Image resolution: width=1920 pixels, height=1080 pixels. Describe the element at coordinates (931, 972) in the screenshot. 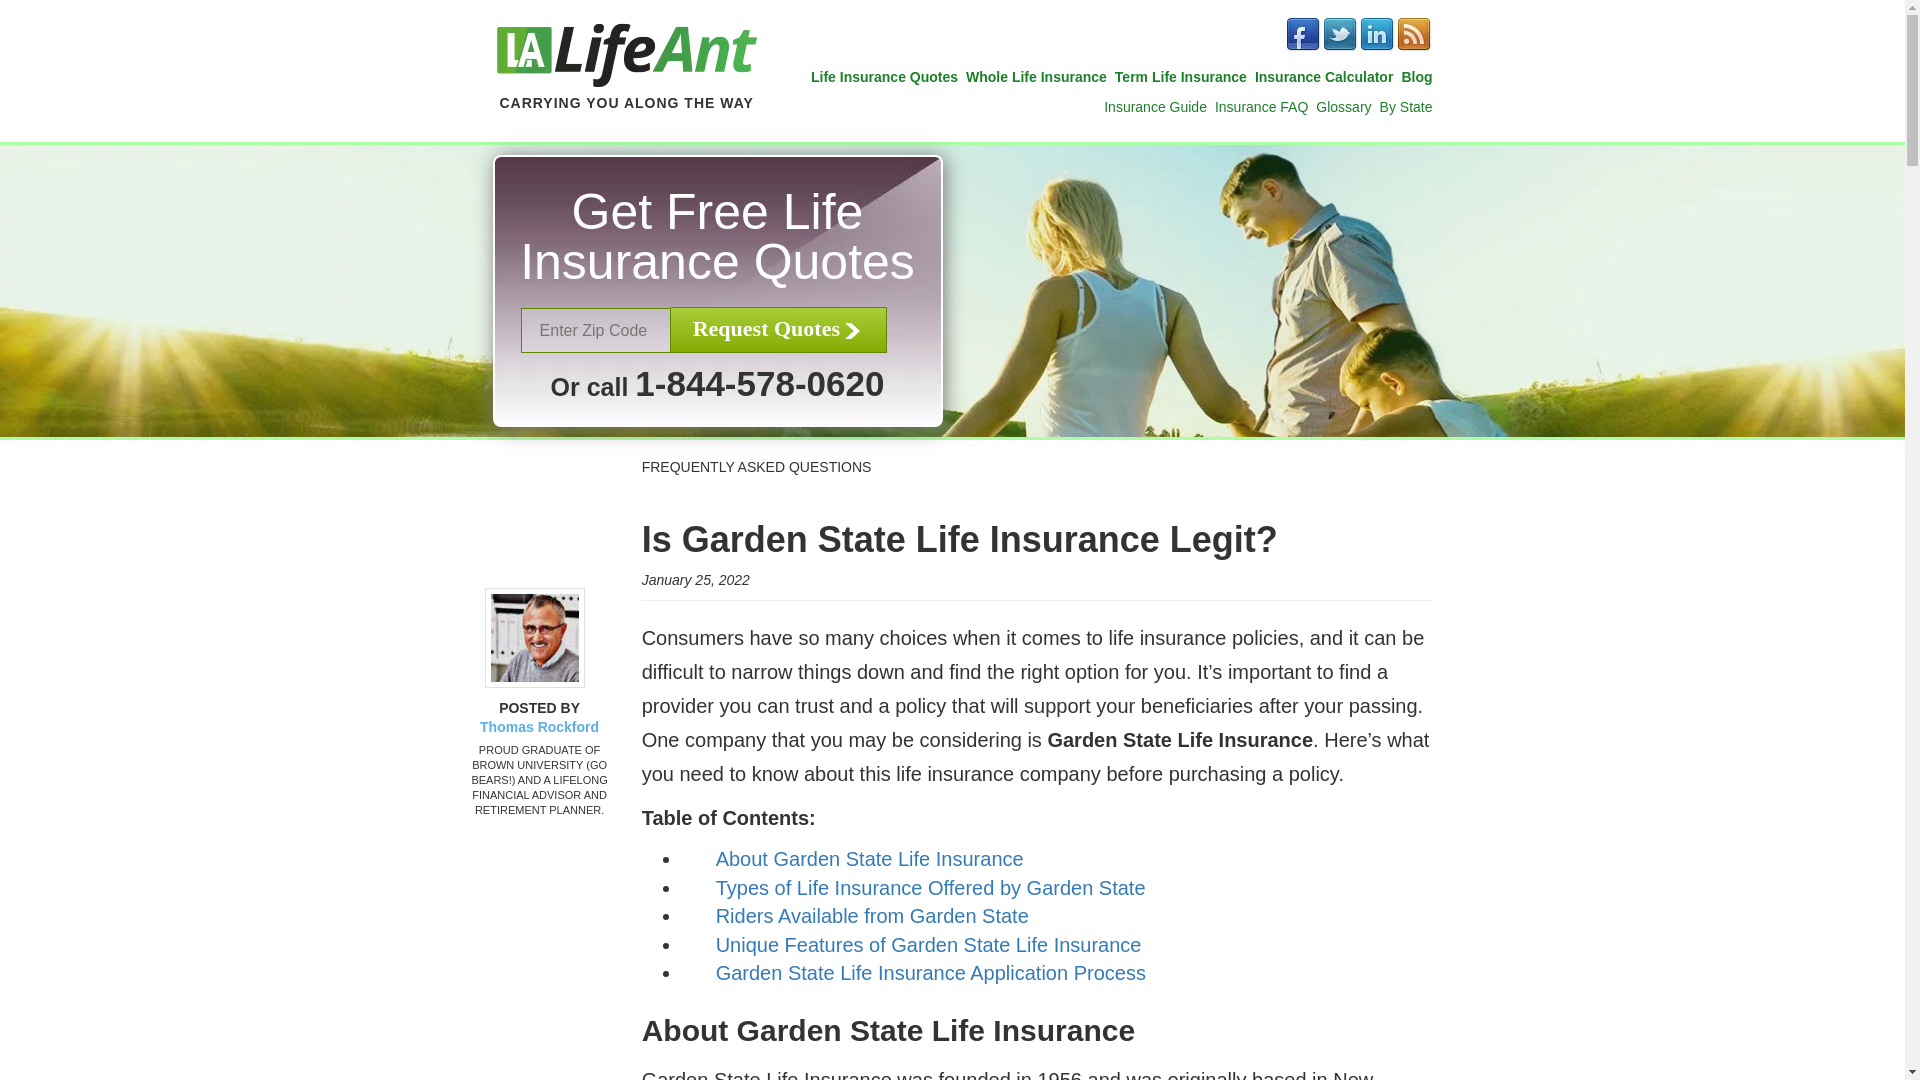

I see `Garden State Life Insurance Application Process` at that location.